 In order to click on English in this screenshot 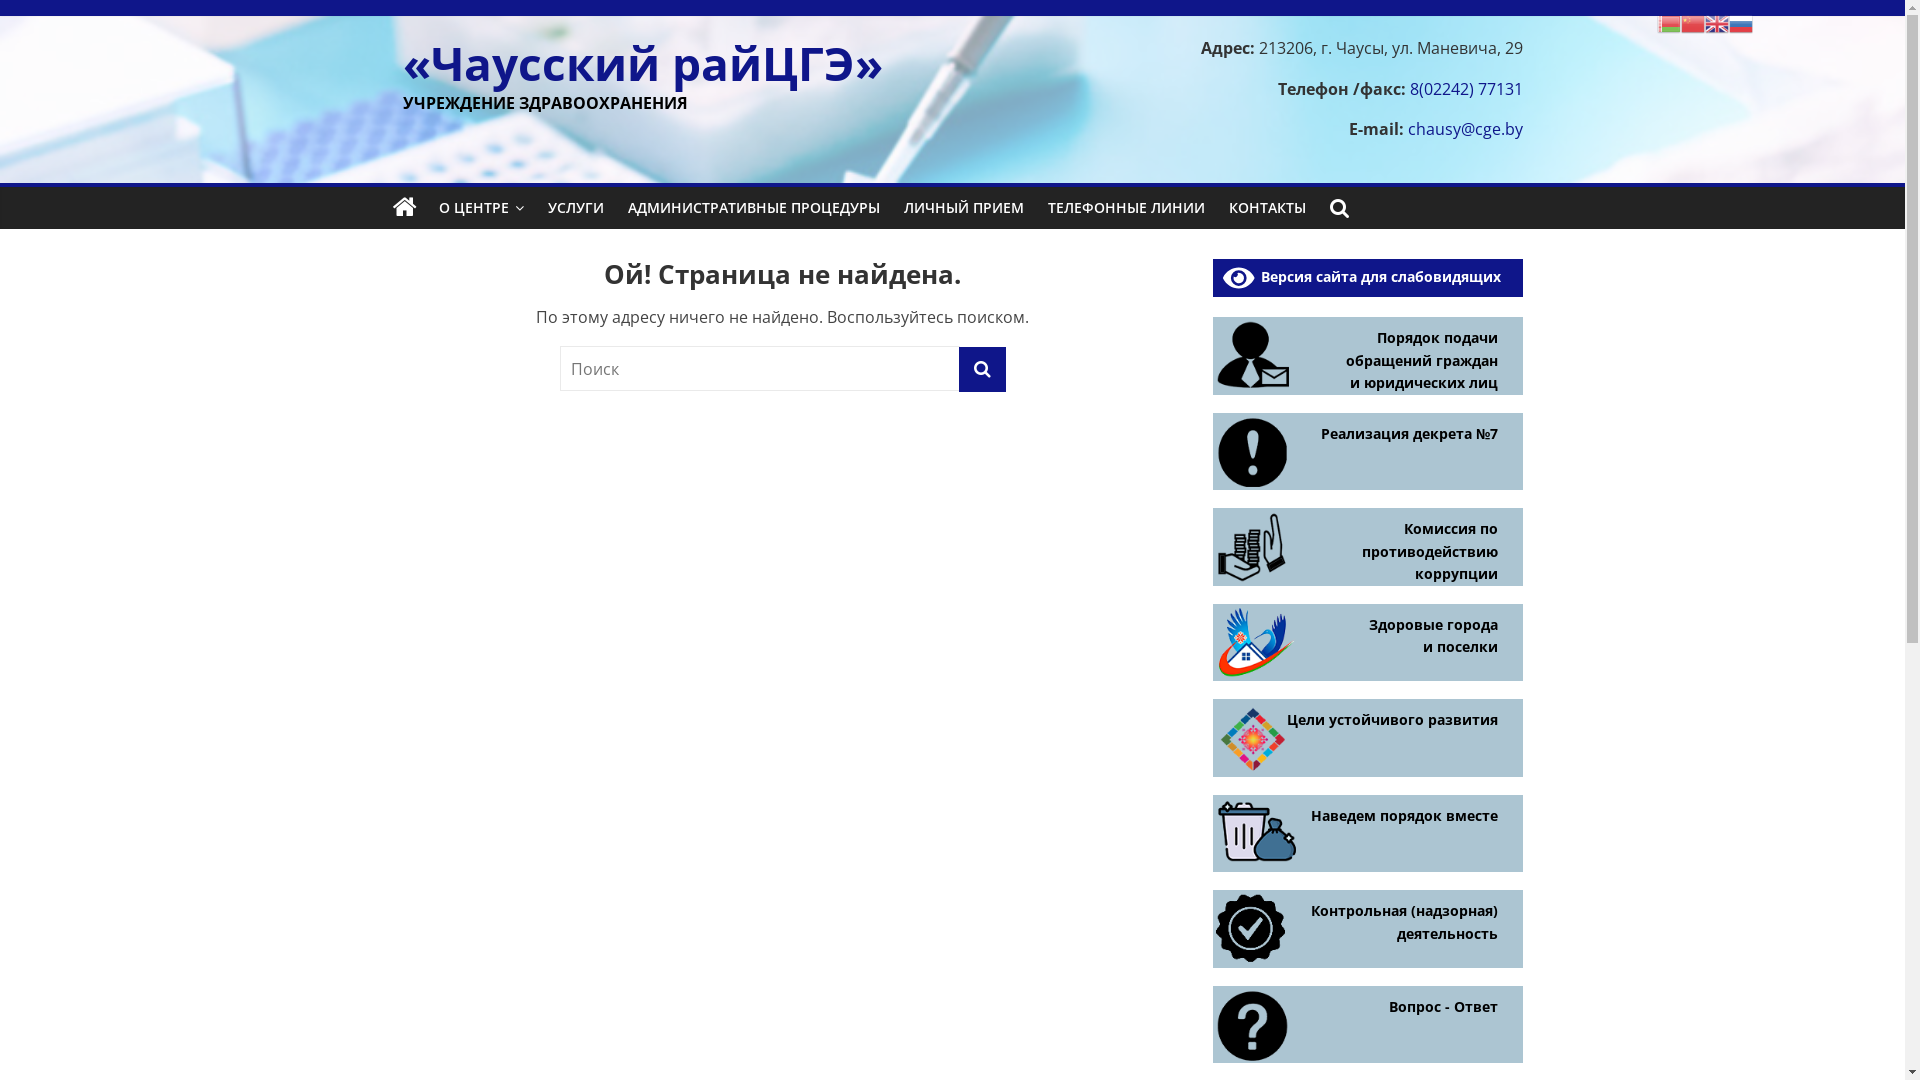, I will do `click(1717, 22)`.